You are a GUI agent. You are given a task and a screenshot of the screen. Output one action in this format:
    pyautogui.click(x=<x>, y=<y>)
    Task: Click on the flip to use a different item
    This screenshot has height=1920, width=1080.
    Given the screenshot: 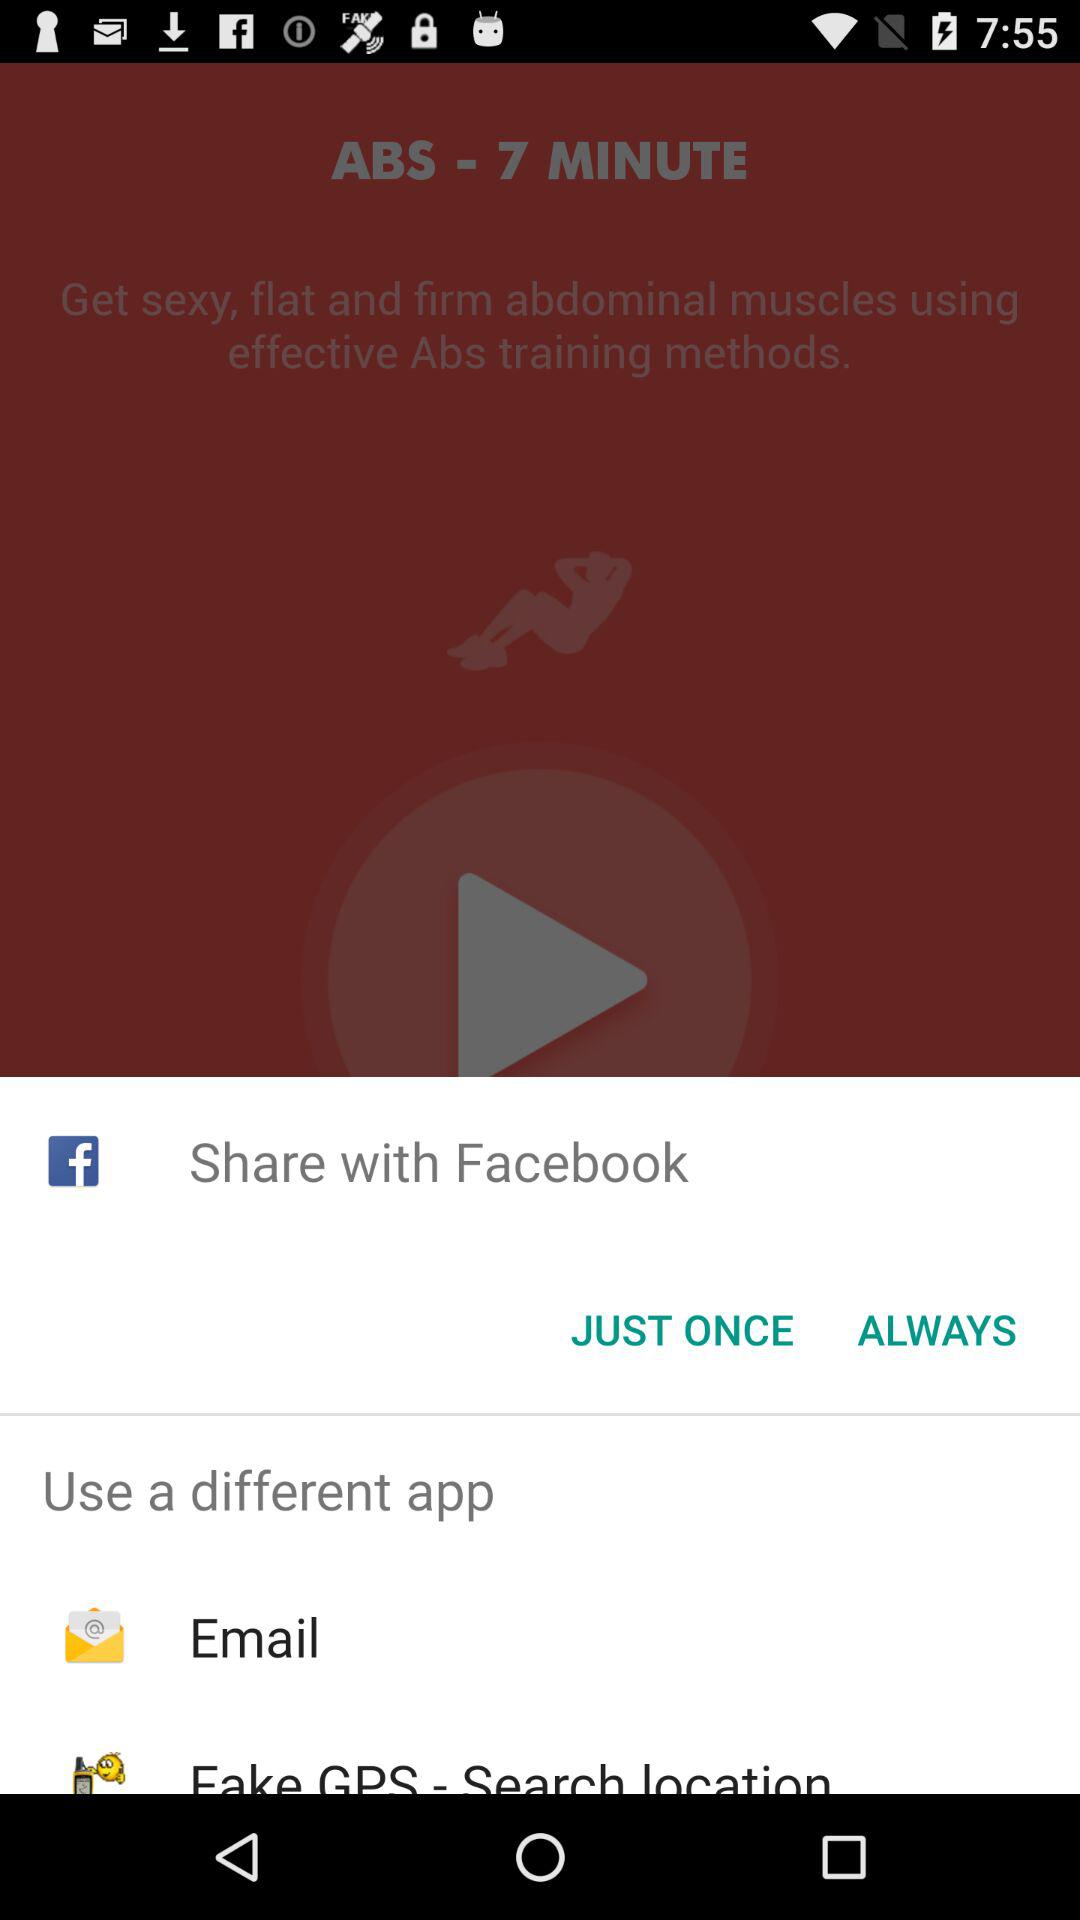 What is the action you would take?
    pyautogui.click(x=540, y=1489)
    